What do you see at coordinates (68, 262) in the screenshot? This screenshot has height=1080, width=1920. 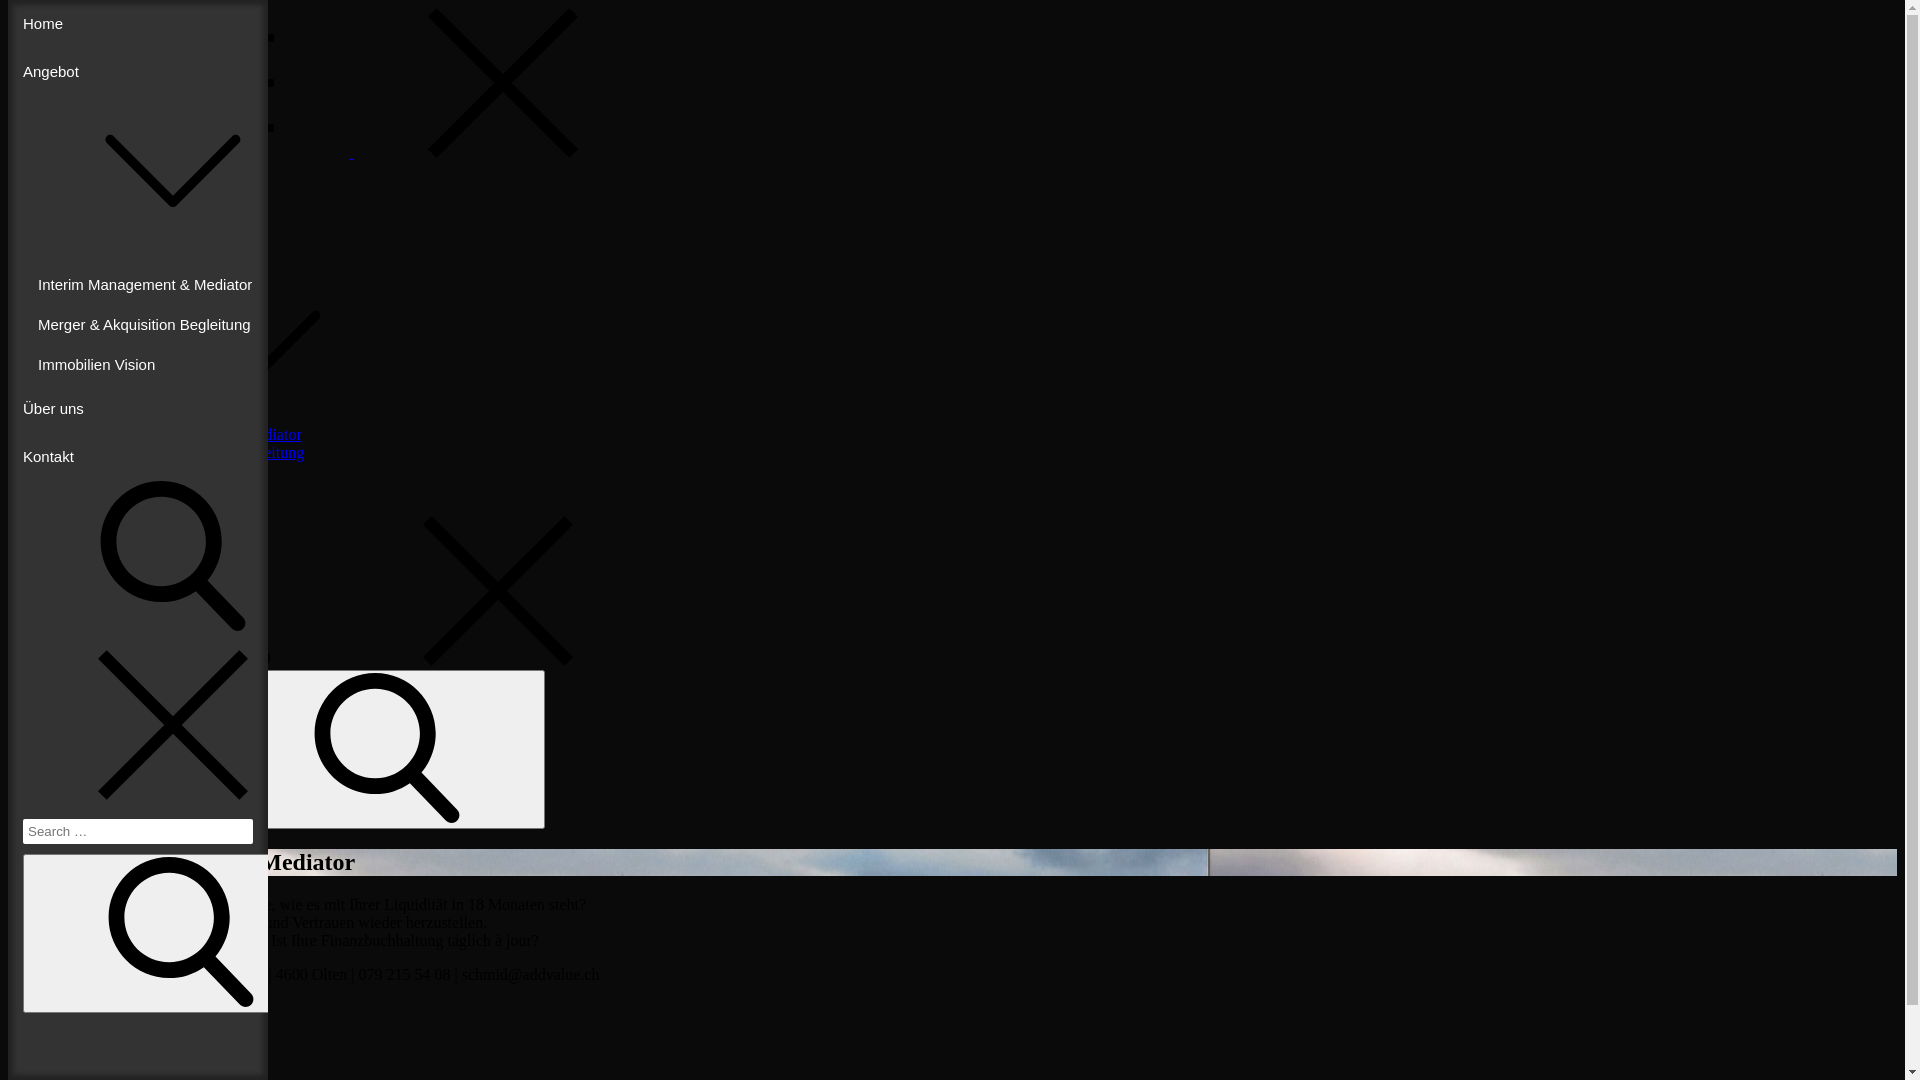 I see `Home` at bounding box center [68, 262].